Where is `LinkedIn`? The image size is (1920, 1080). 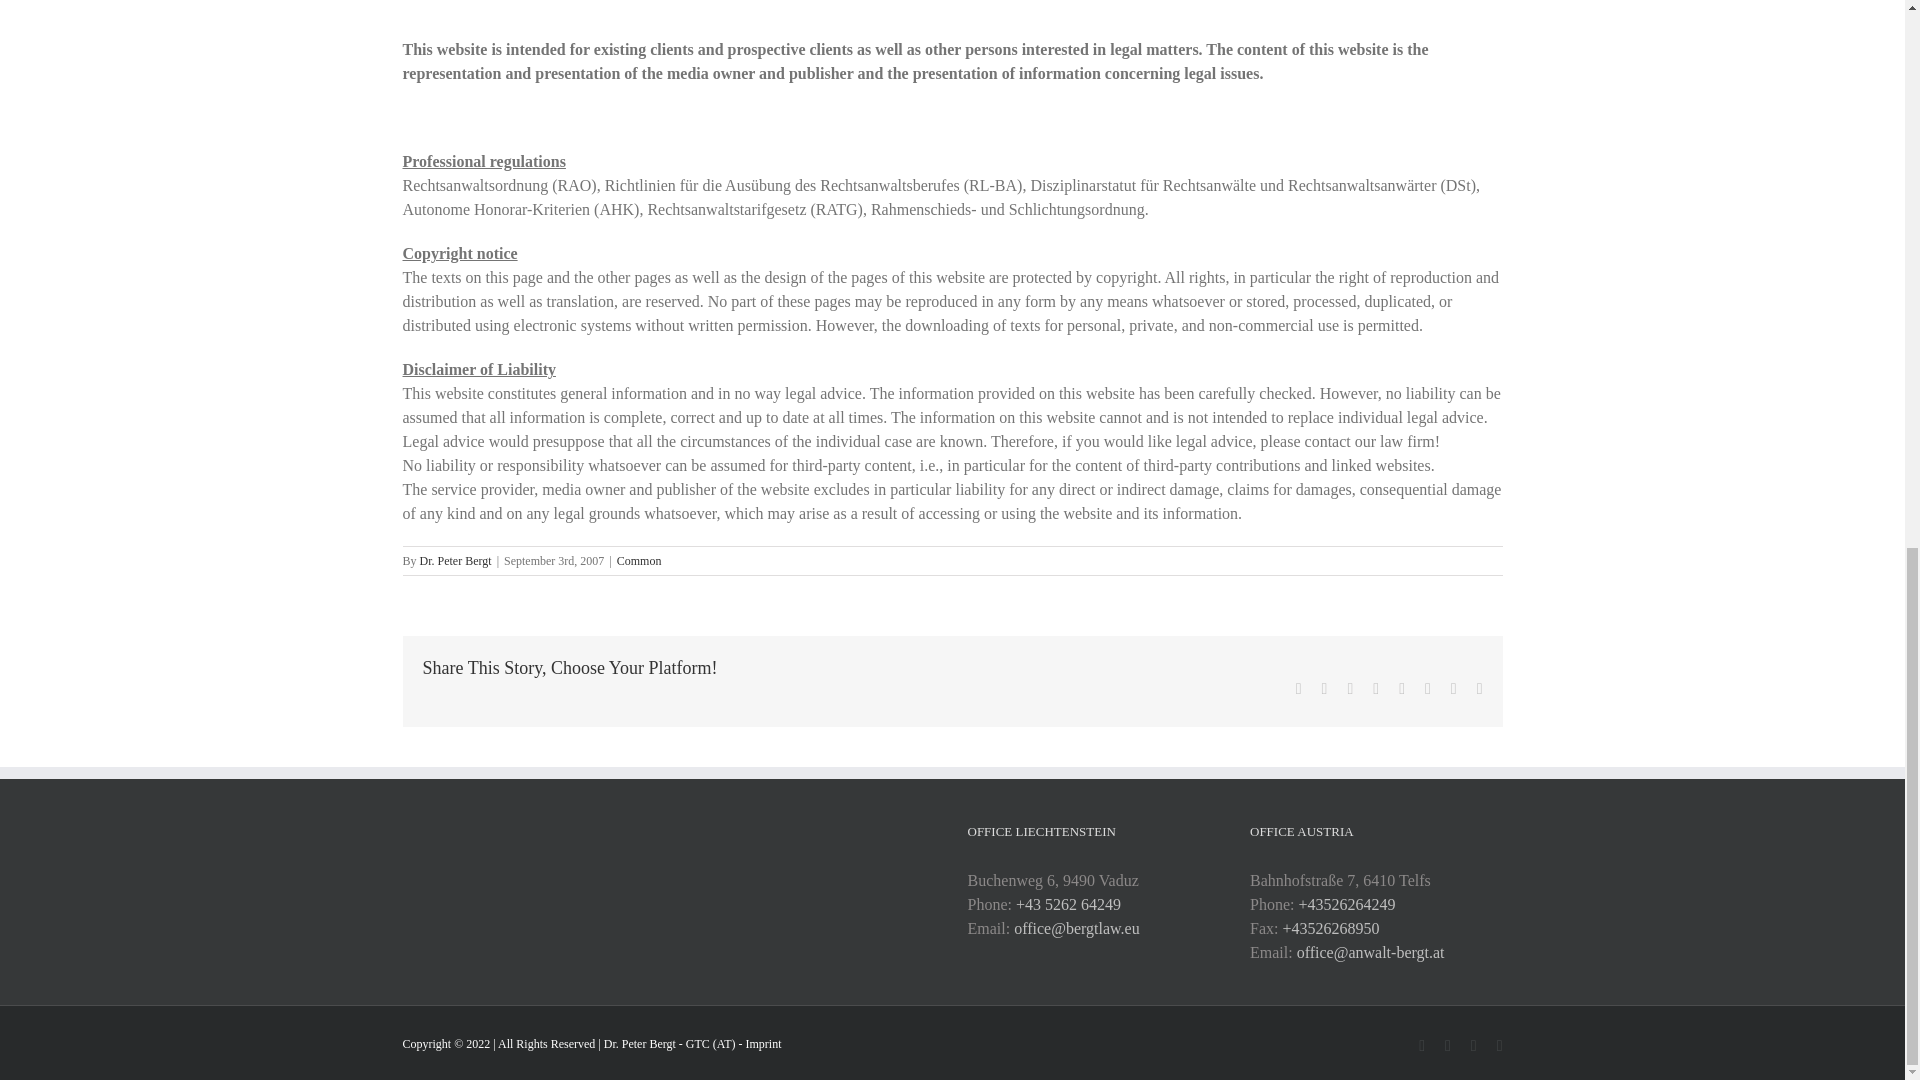
LinkedIn is located at coordinates (1375, 688).